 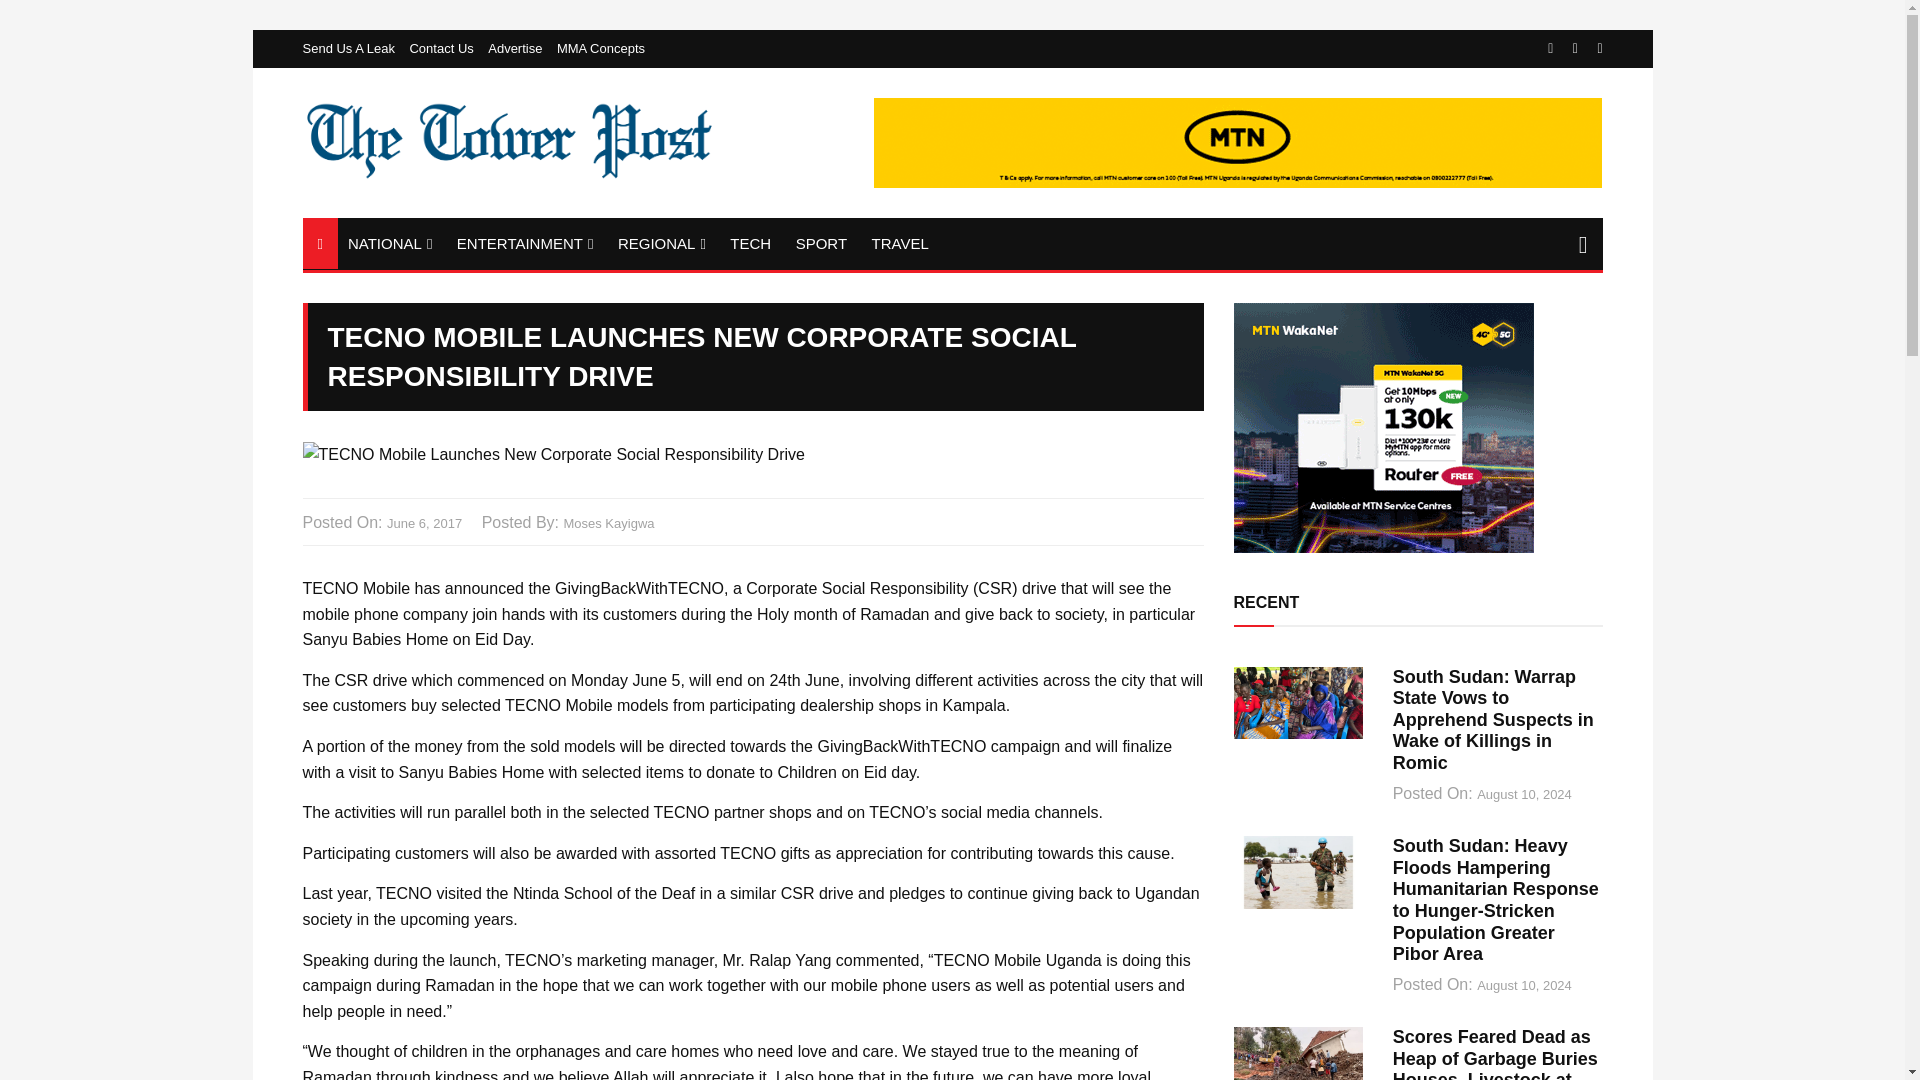 What do you see at coordinates (353, 48) in the screenshot?
I see `Send Us A Leak` at bounding box center [353, 48].